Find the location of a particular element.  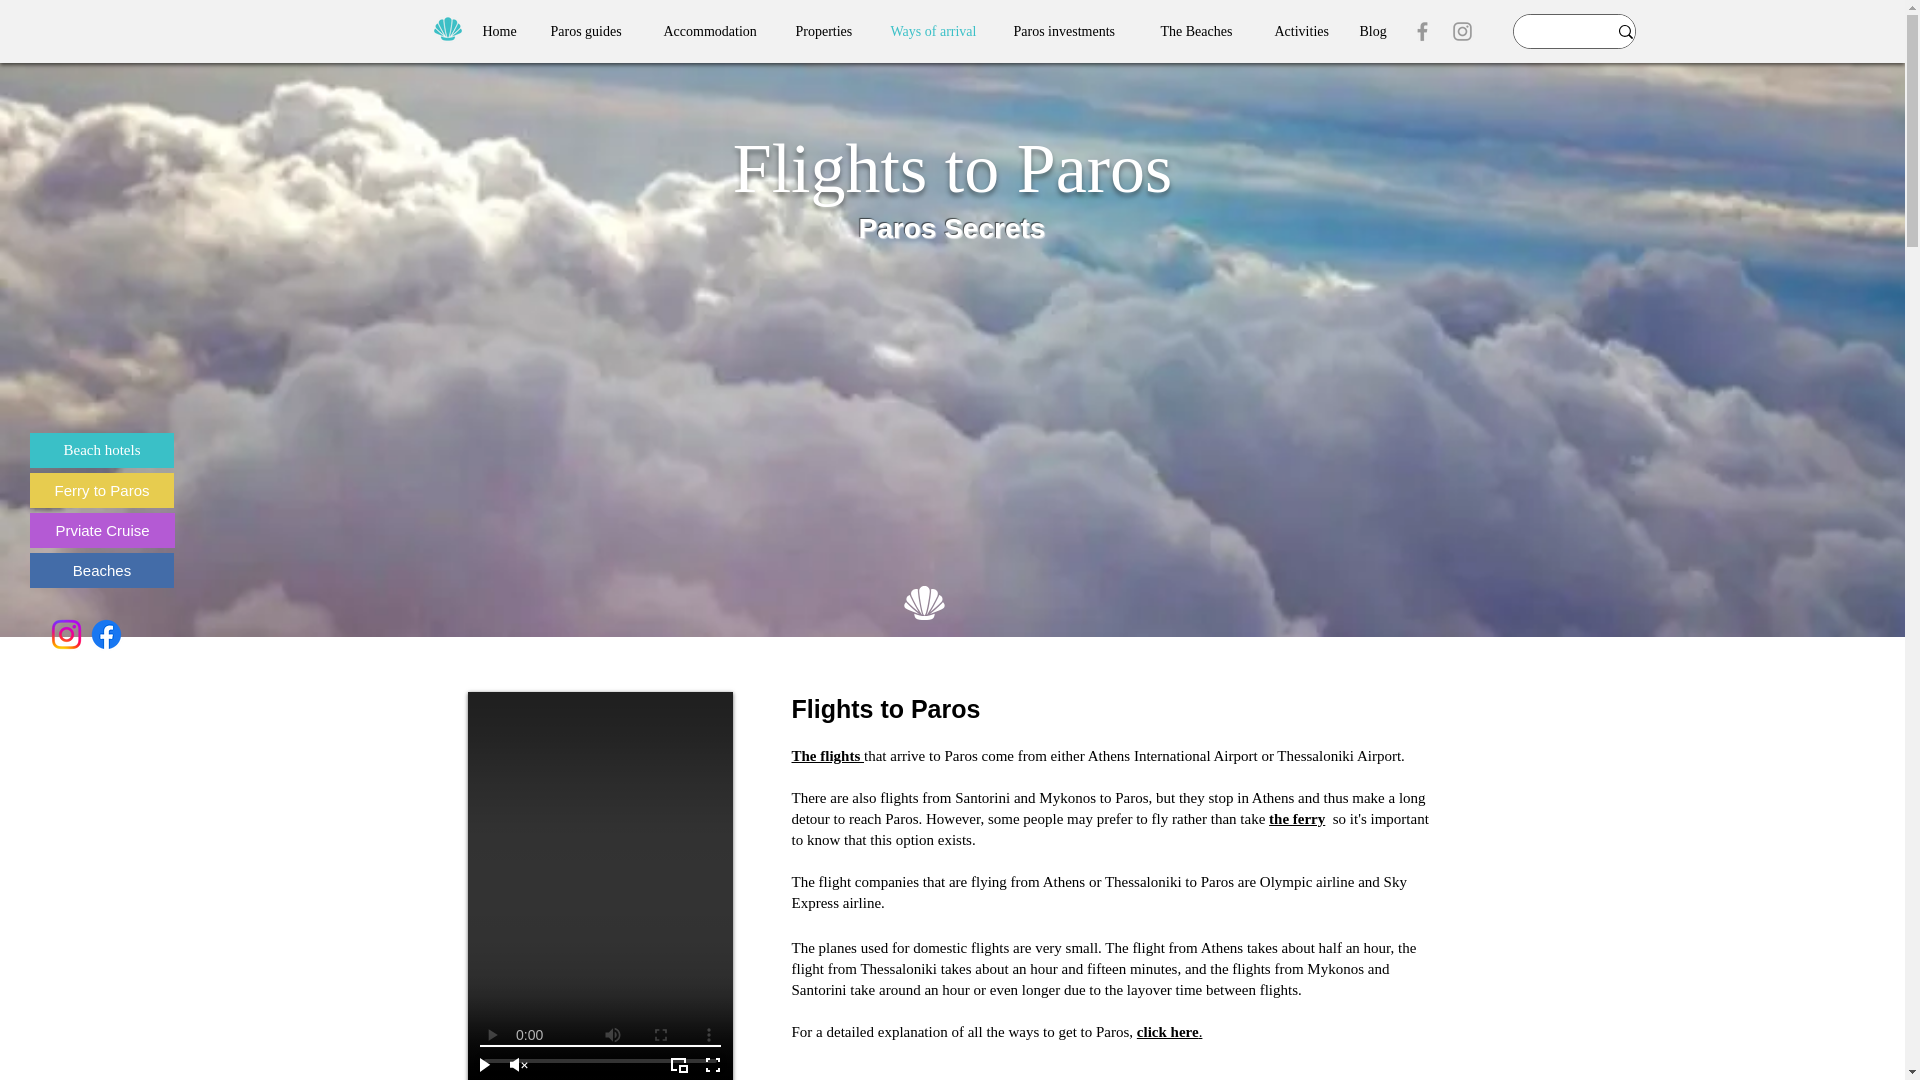

The Beaches is located at coordinates (1202, 31).